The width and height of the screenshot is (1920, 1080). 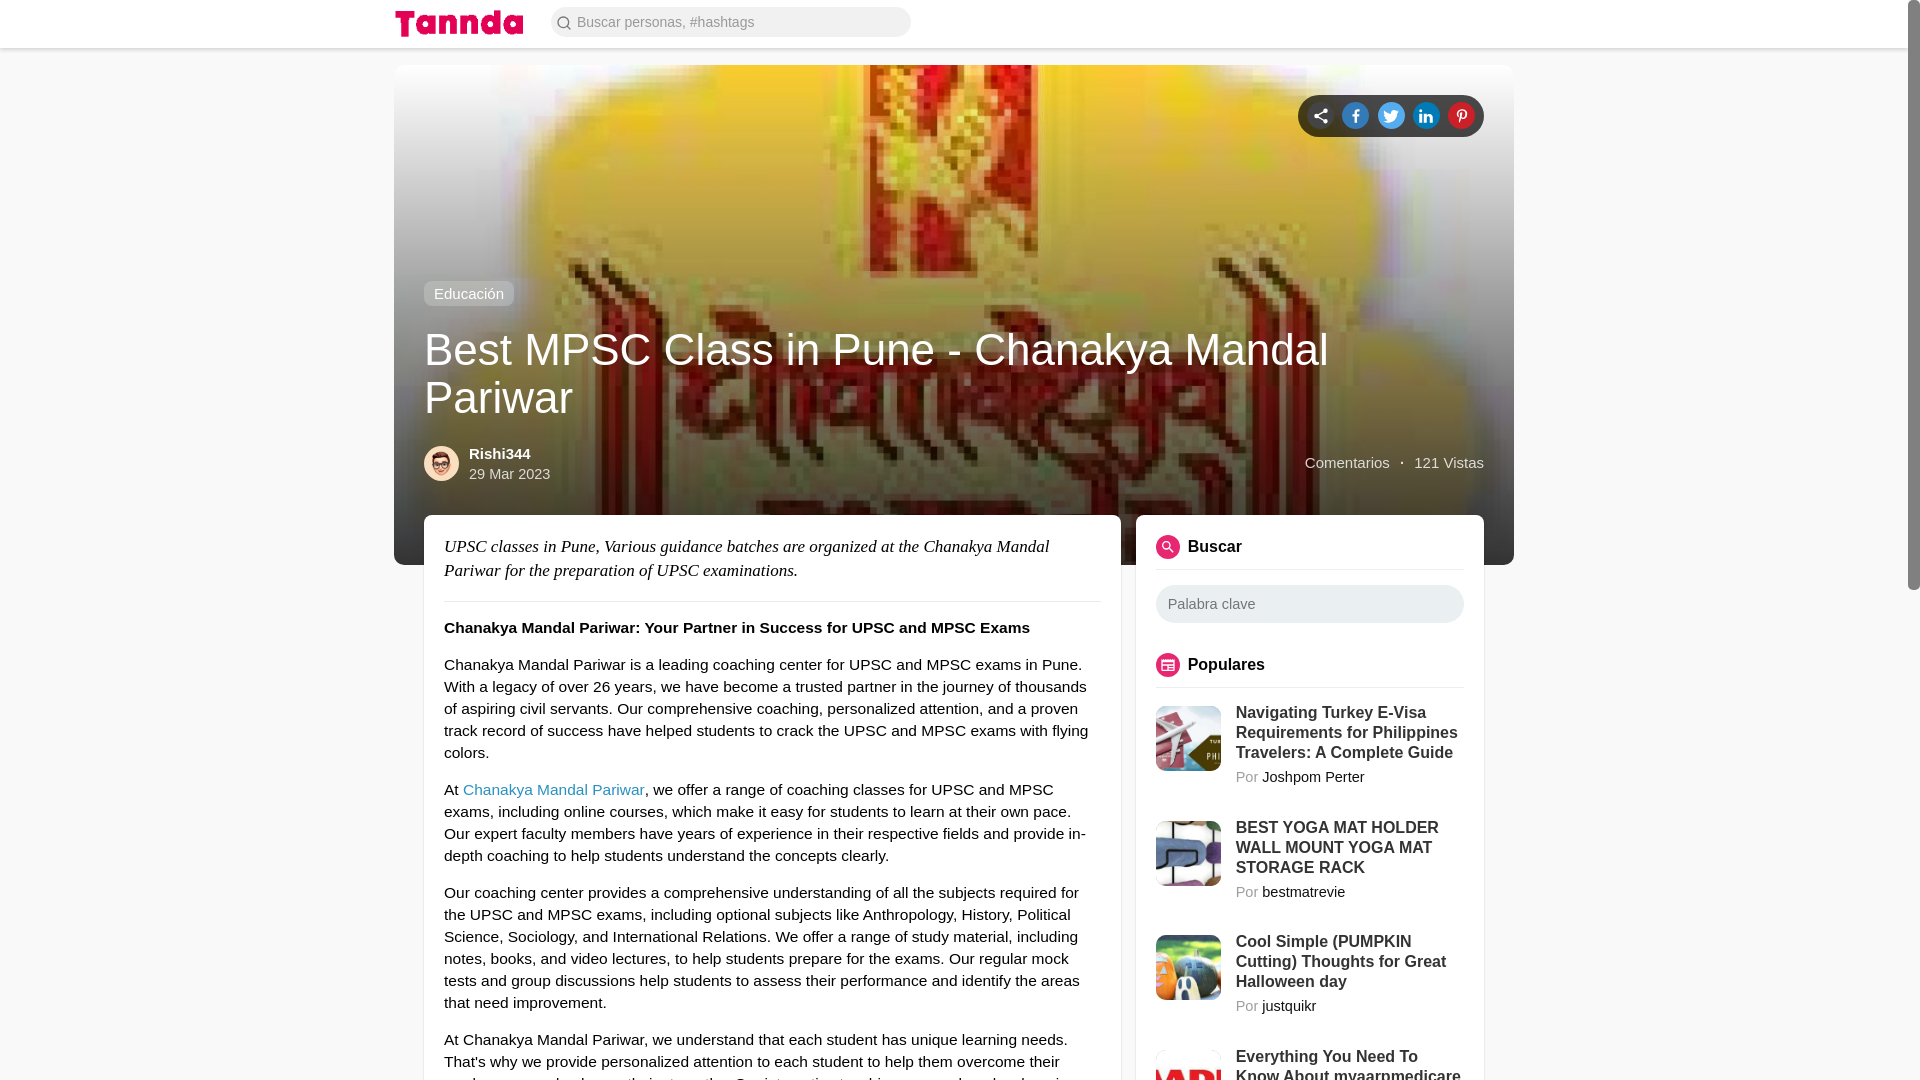 What do you see at coordinates (554, 789) in the screenshot?
I see `Chanakya Mandal Pariwar` at bounding box center [554, 789].